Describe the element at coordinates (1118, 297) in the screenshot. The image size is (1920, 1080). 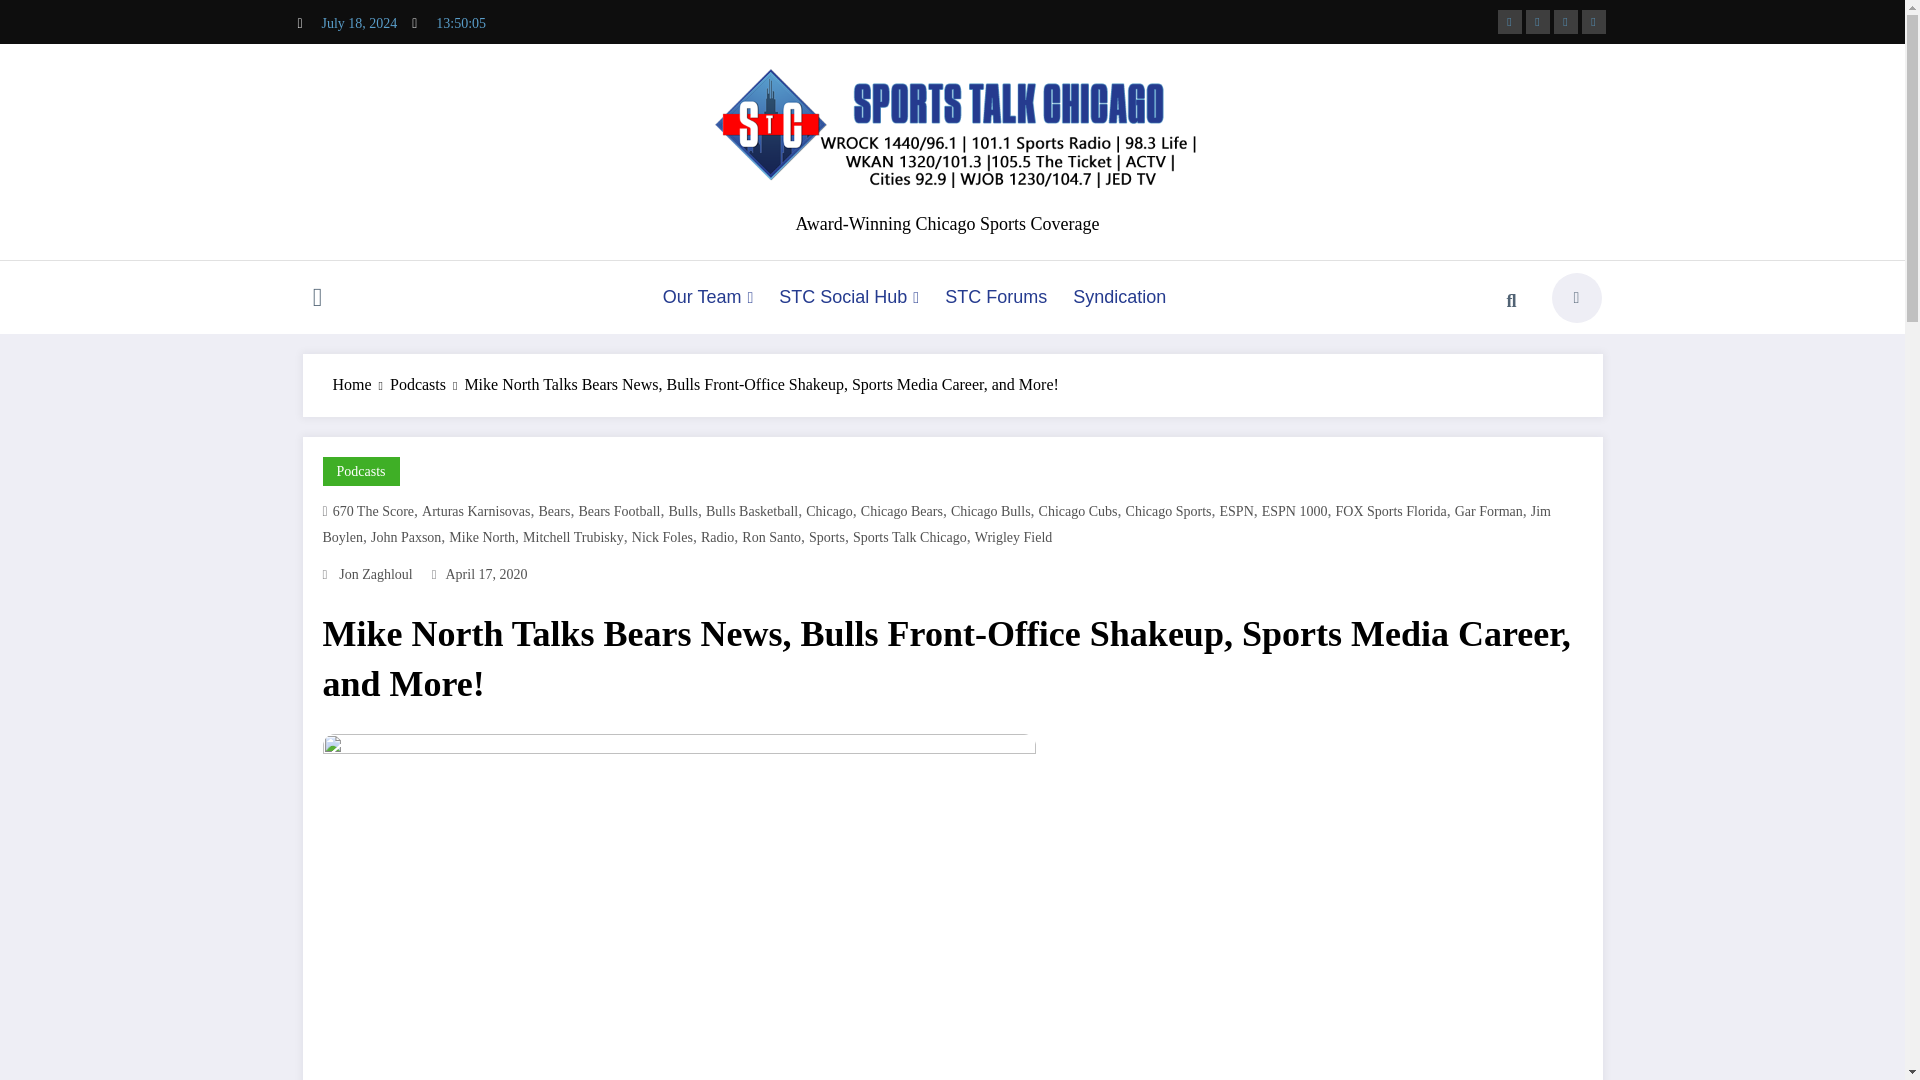
I see `Syndication` at that location.